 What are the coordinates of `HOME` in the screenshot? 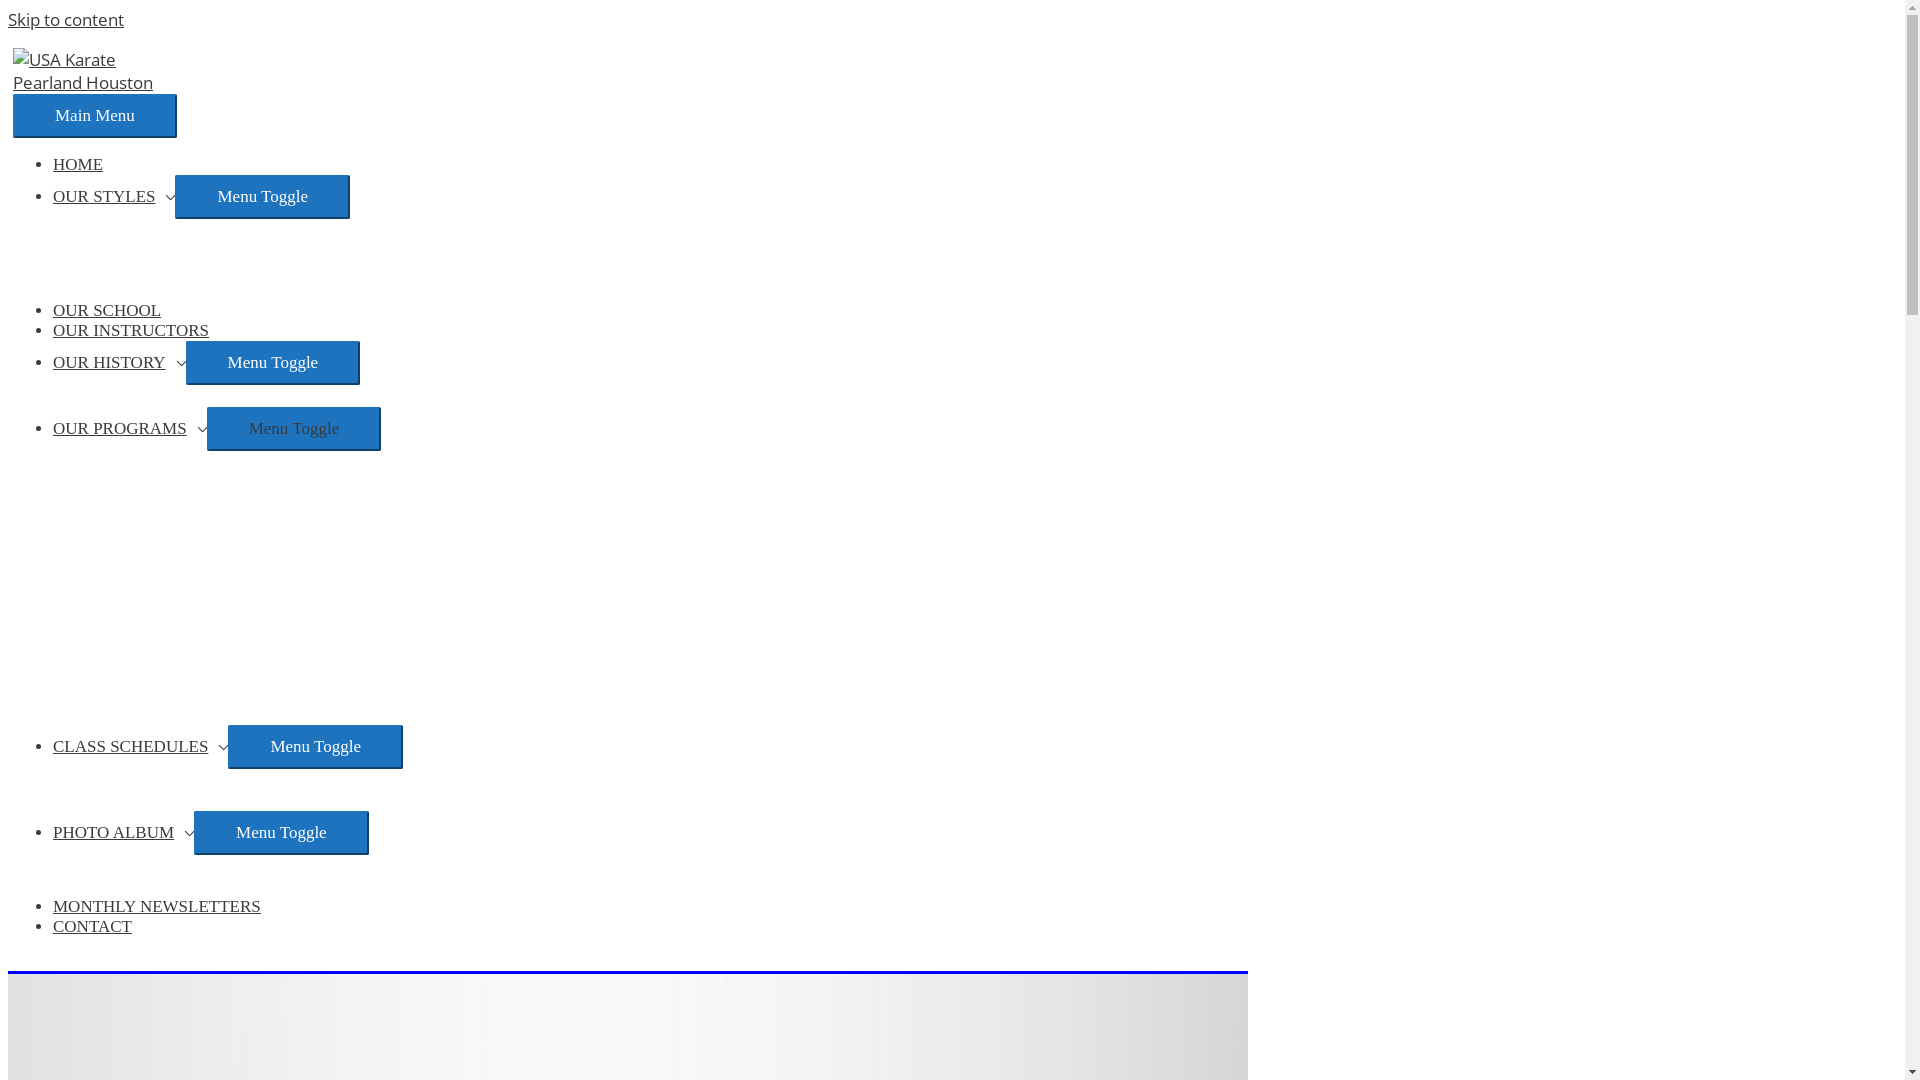 It's located at (78, 164).